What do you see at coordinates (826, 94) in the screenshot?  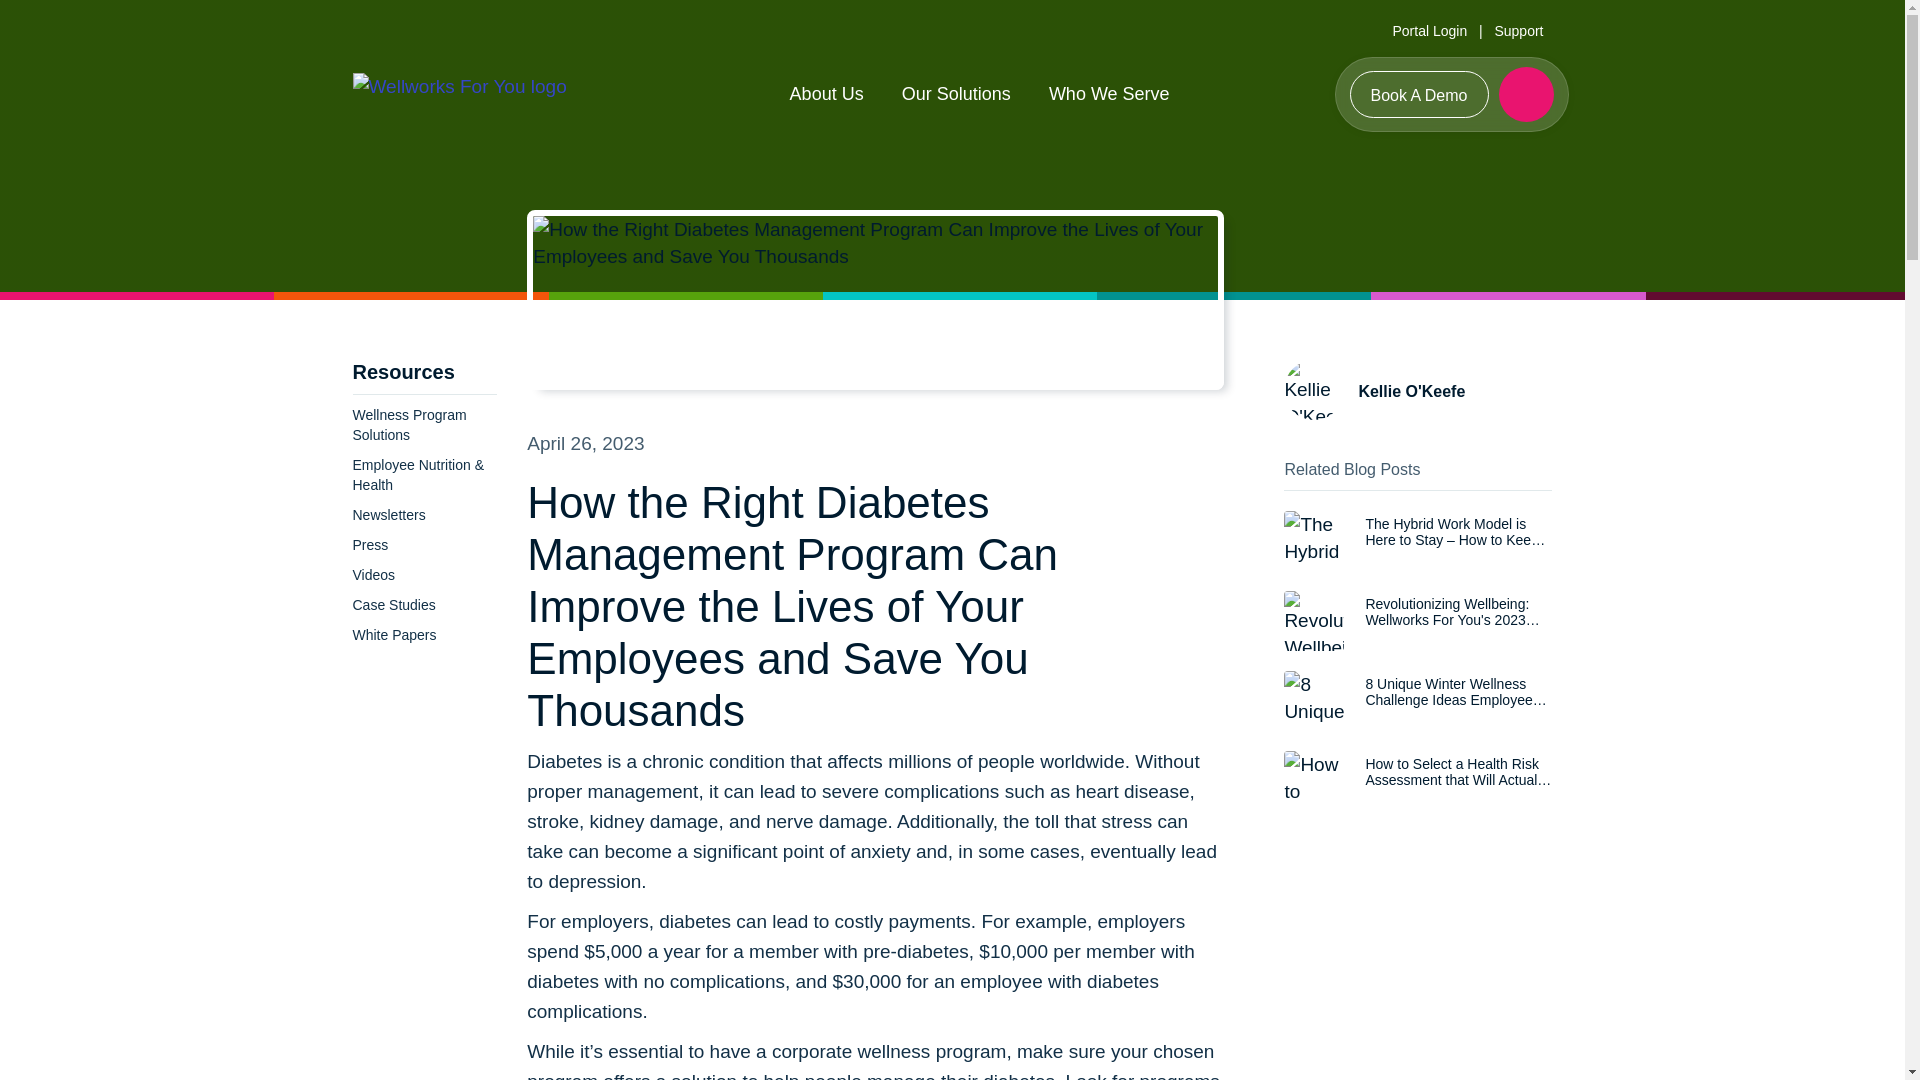 I see `About Us` at bounding box center [826, 94].